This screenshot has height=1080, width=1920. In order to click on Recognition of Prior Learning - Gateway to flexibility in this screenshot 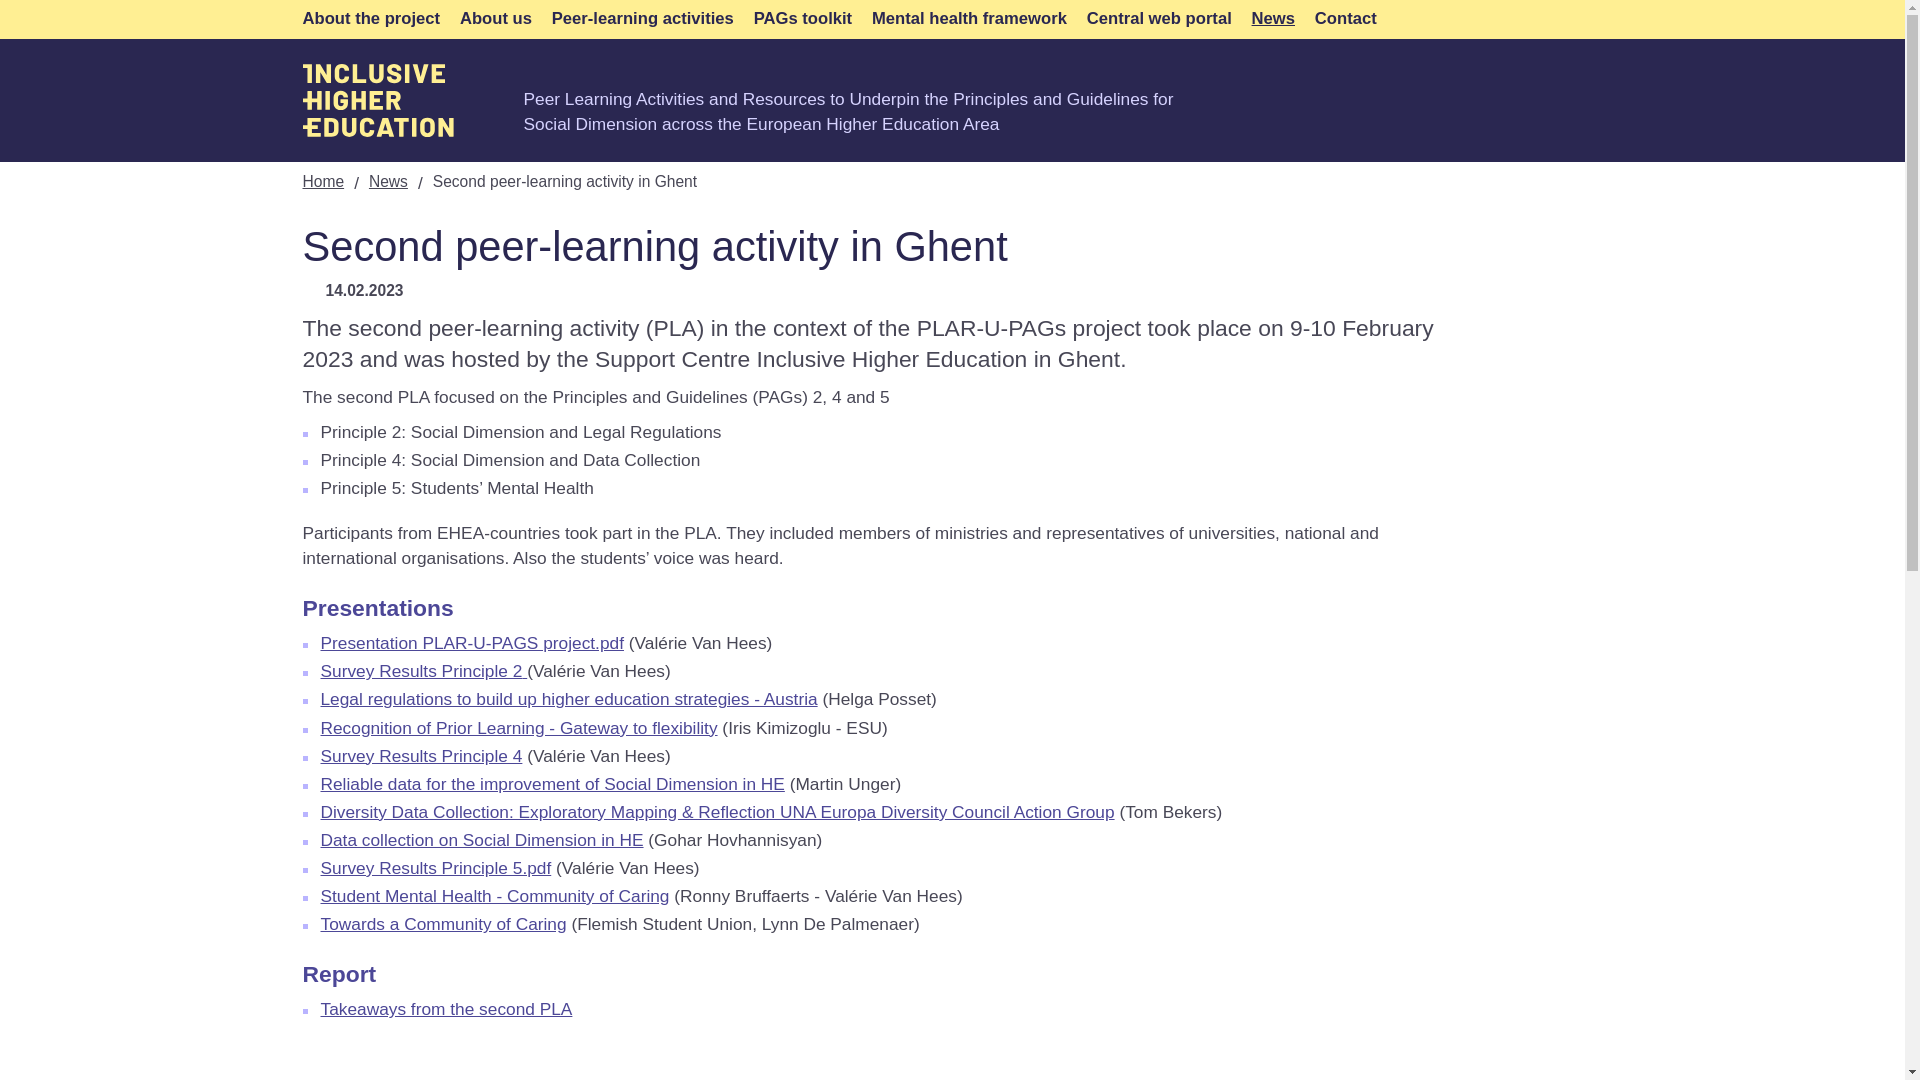, I will do `click(518, 728)`.